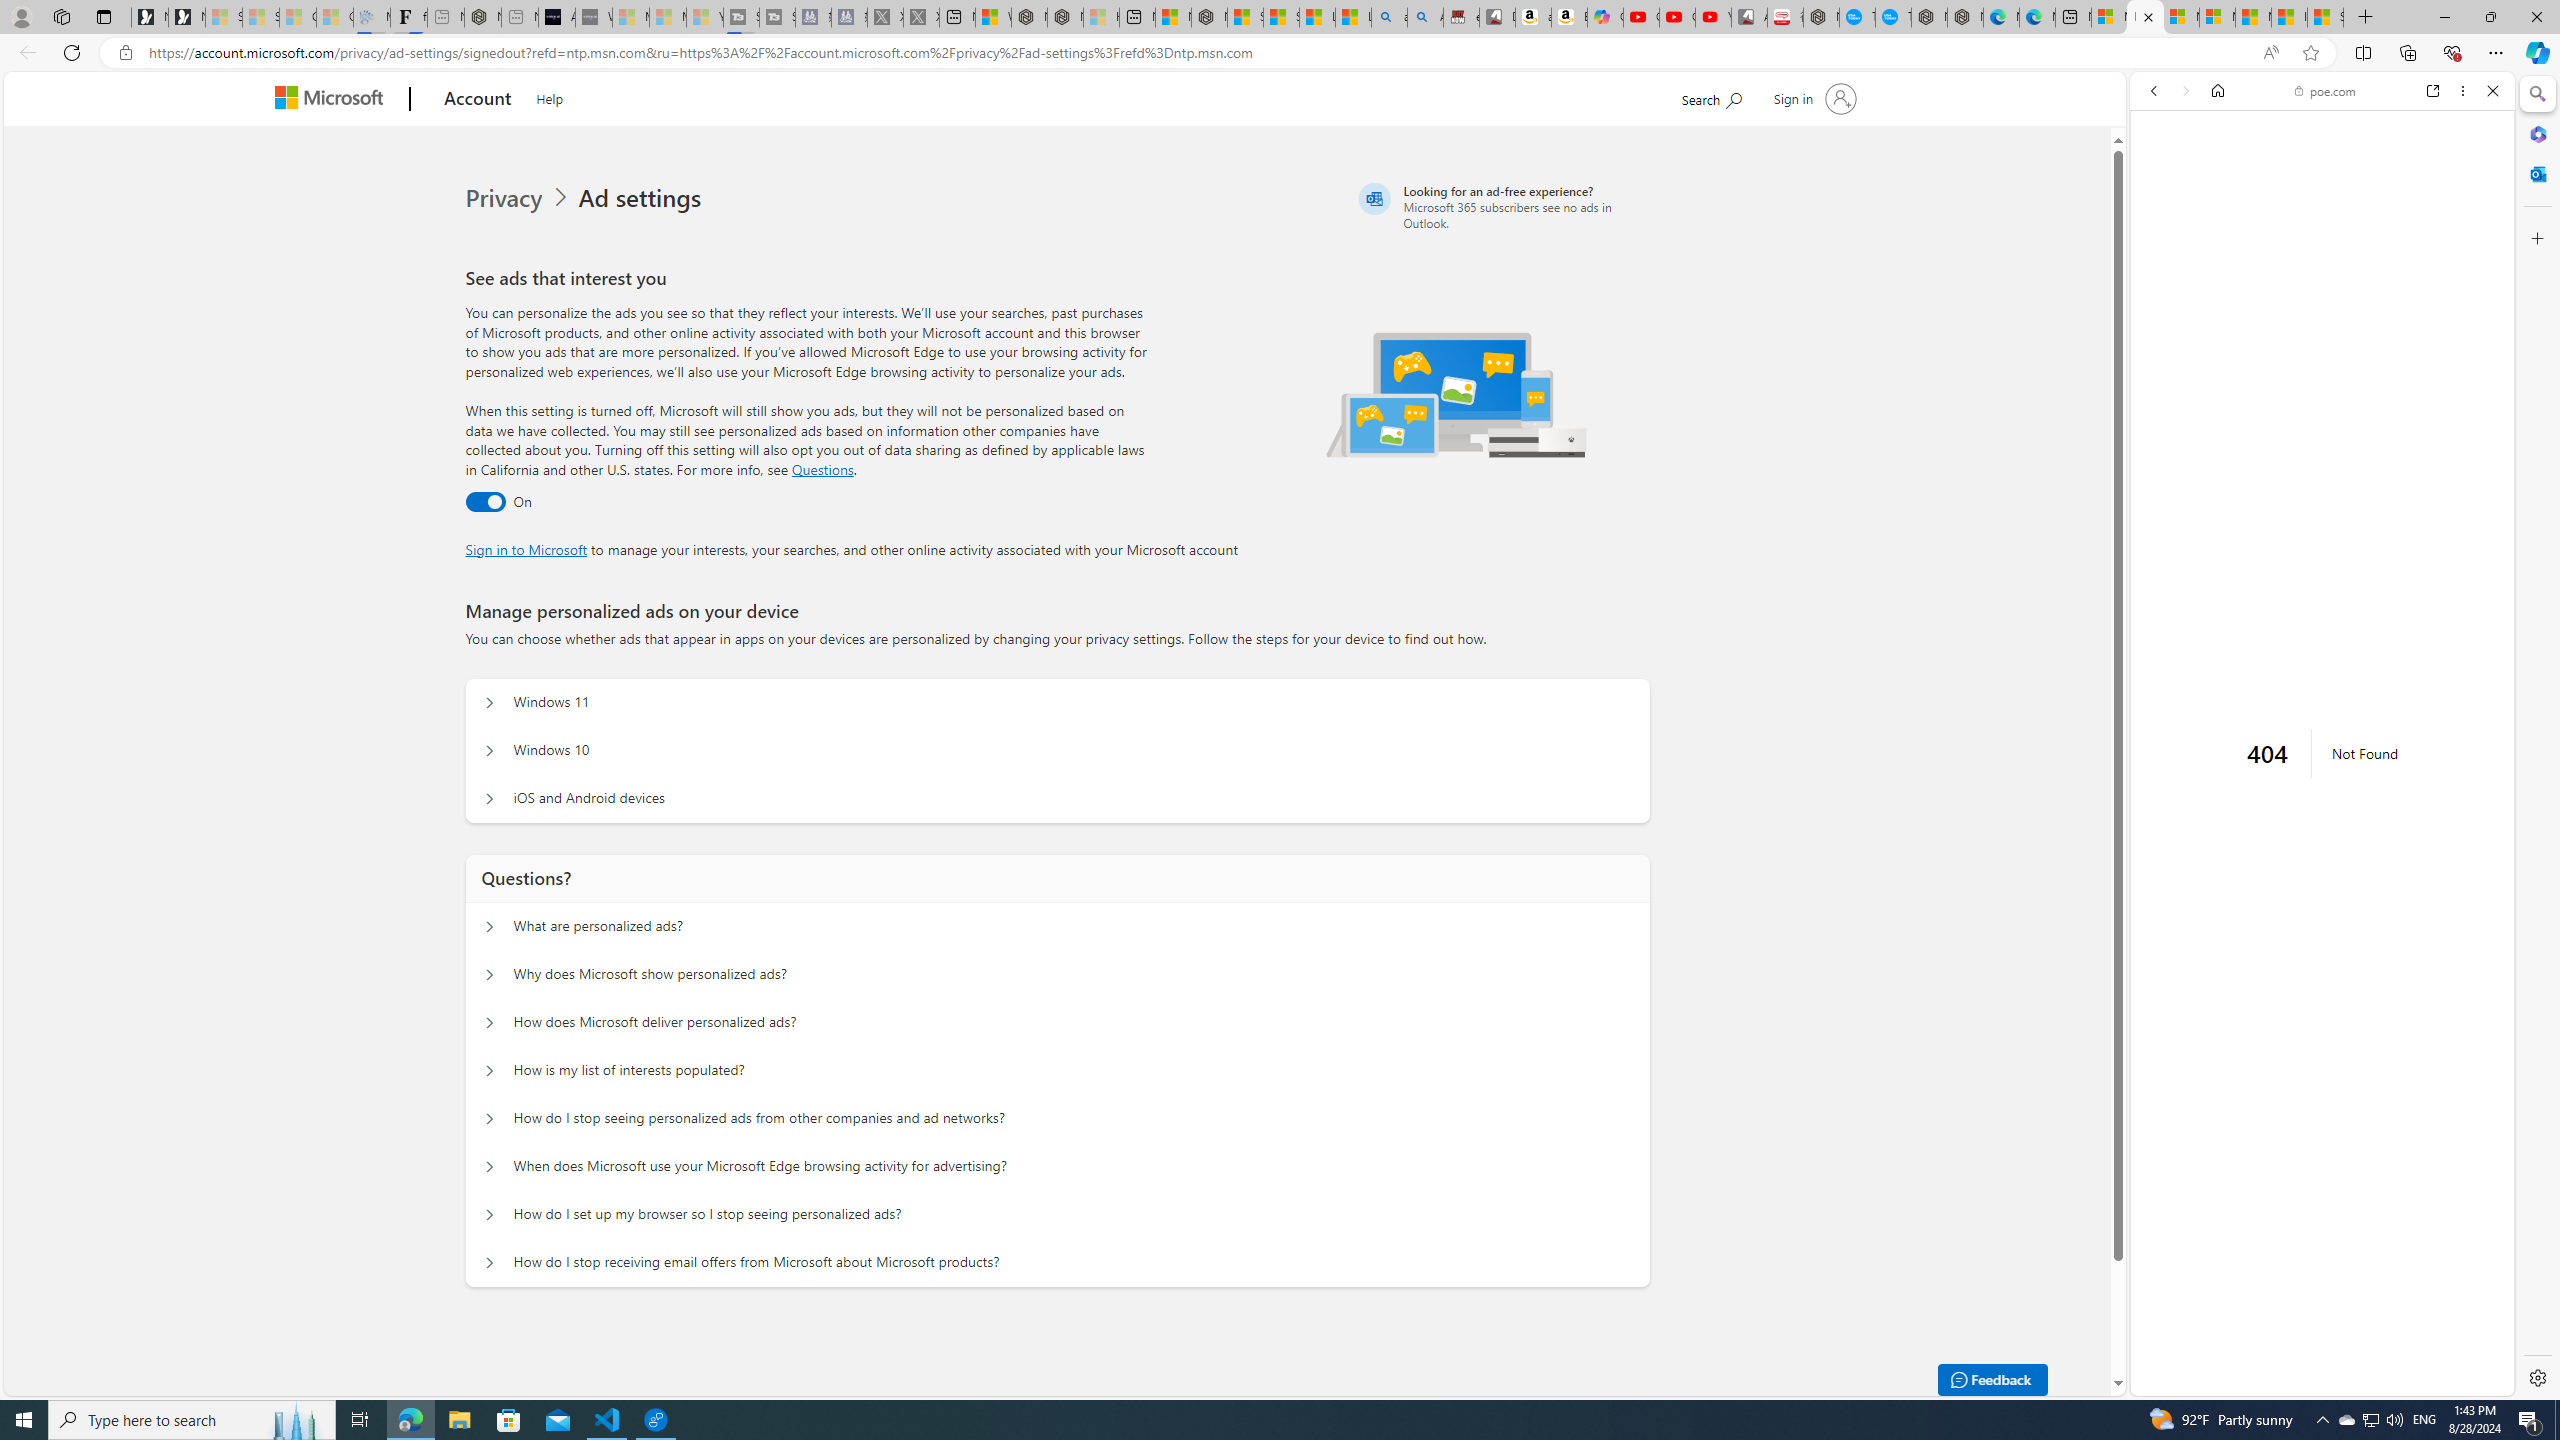 The image size is (2560, 1440). What do you see at coordinates (550, 96) in the screenshot?
I see `Help` at bounding box center [550, 96].